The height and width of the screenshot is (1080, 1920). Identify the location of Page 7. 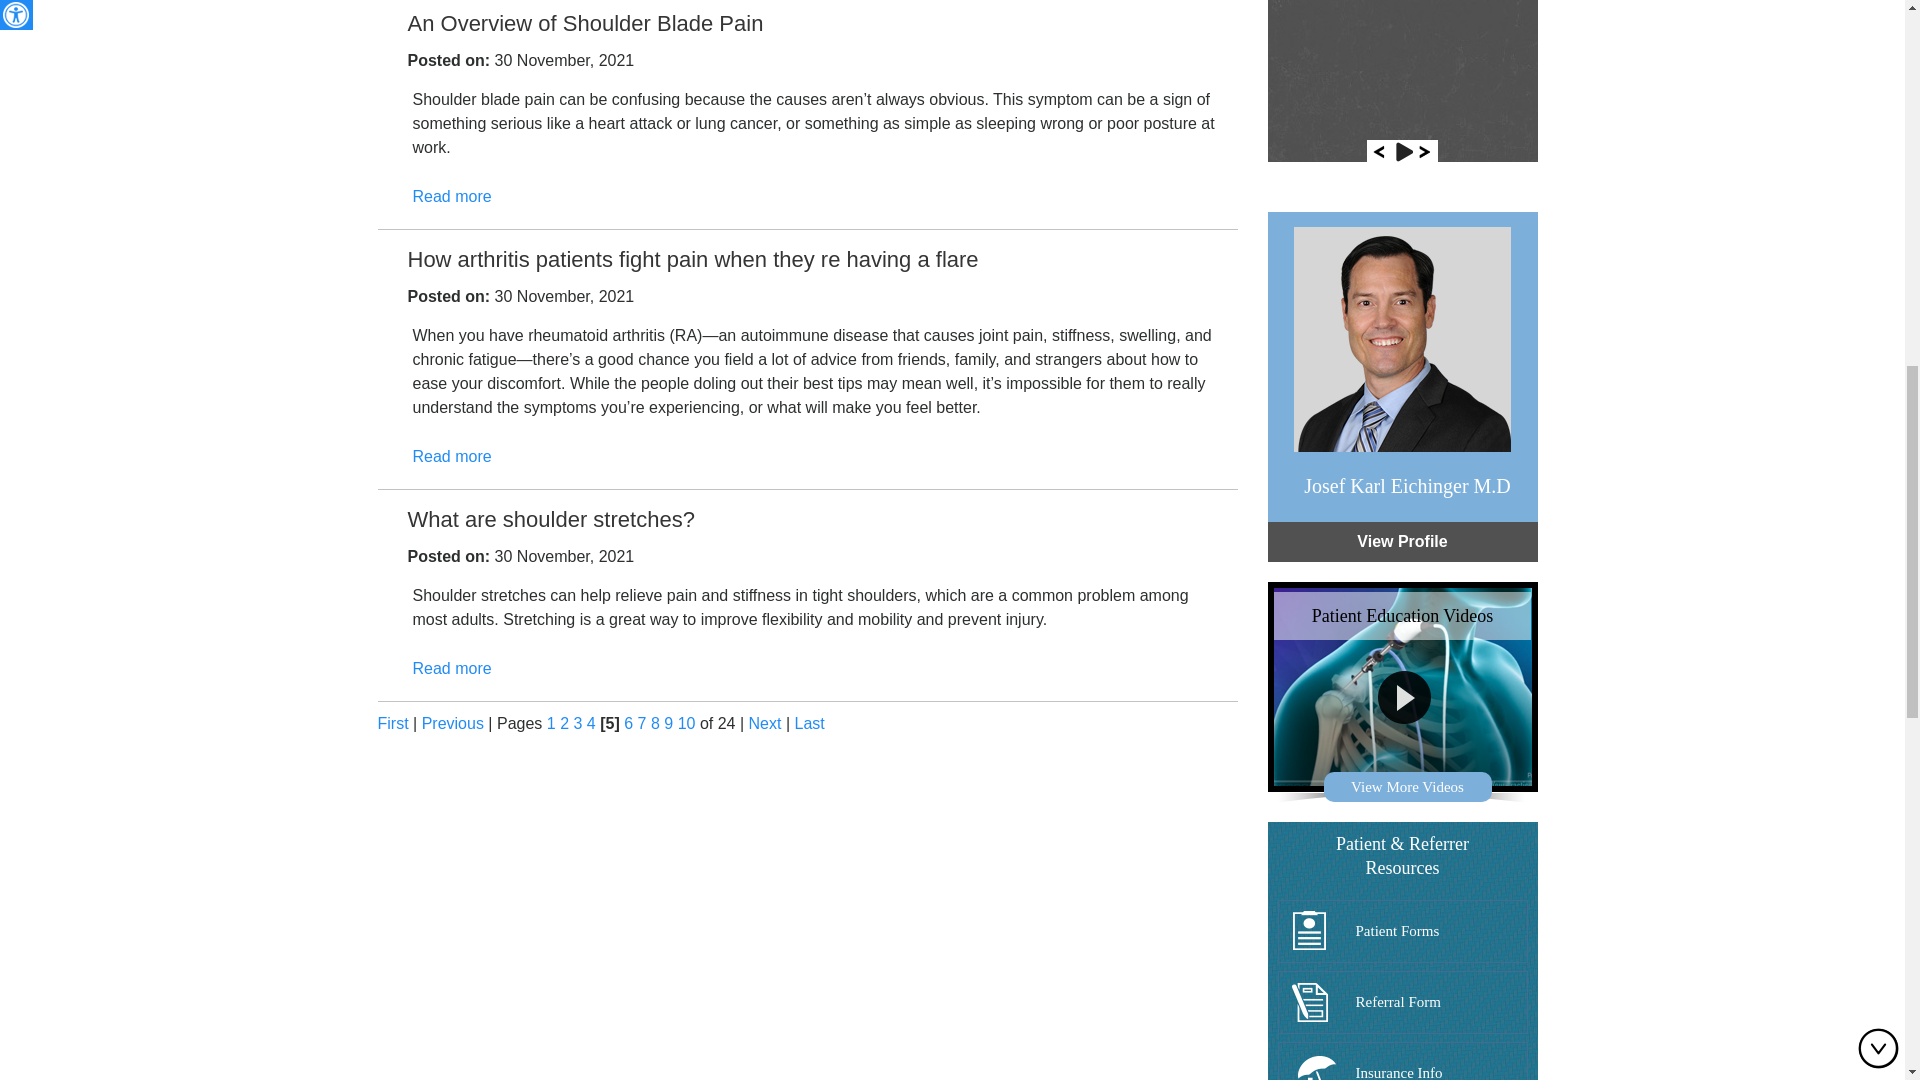
(642, 723).